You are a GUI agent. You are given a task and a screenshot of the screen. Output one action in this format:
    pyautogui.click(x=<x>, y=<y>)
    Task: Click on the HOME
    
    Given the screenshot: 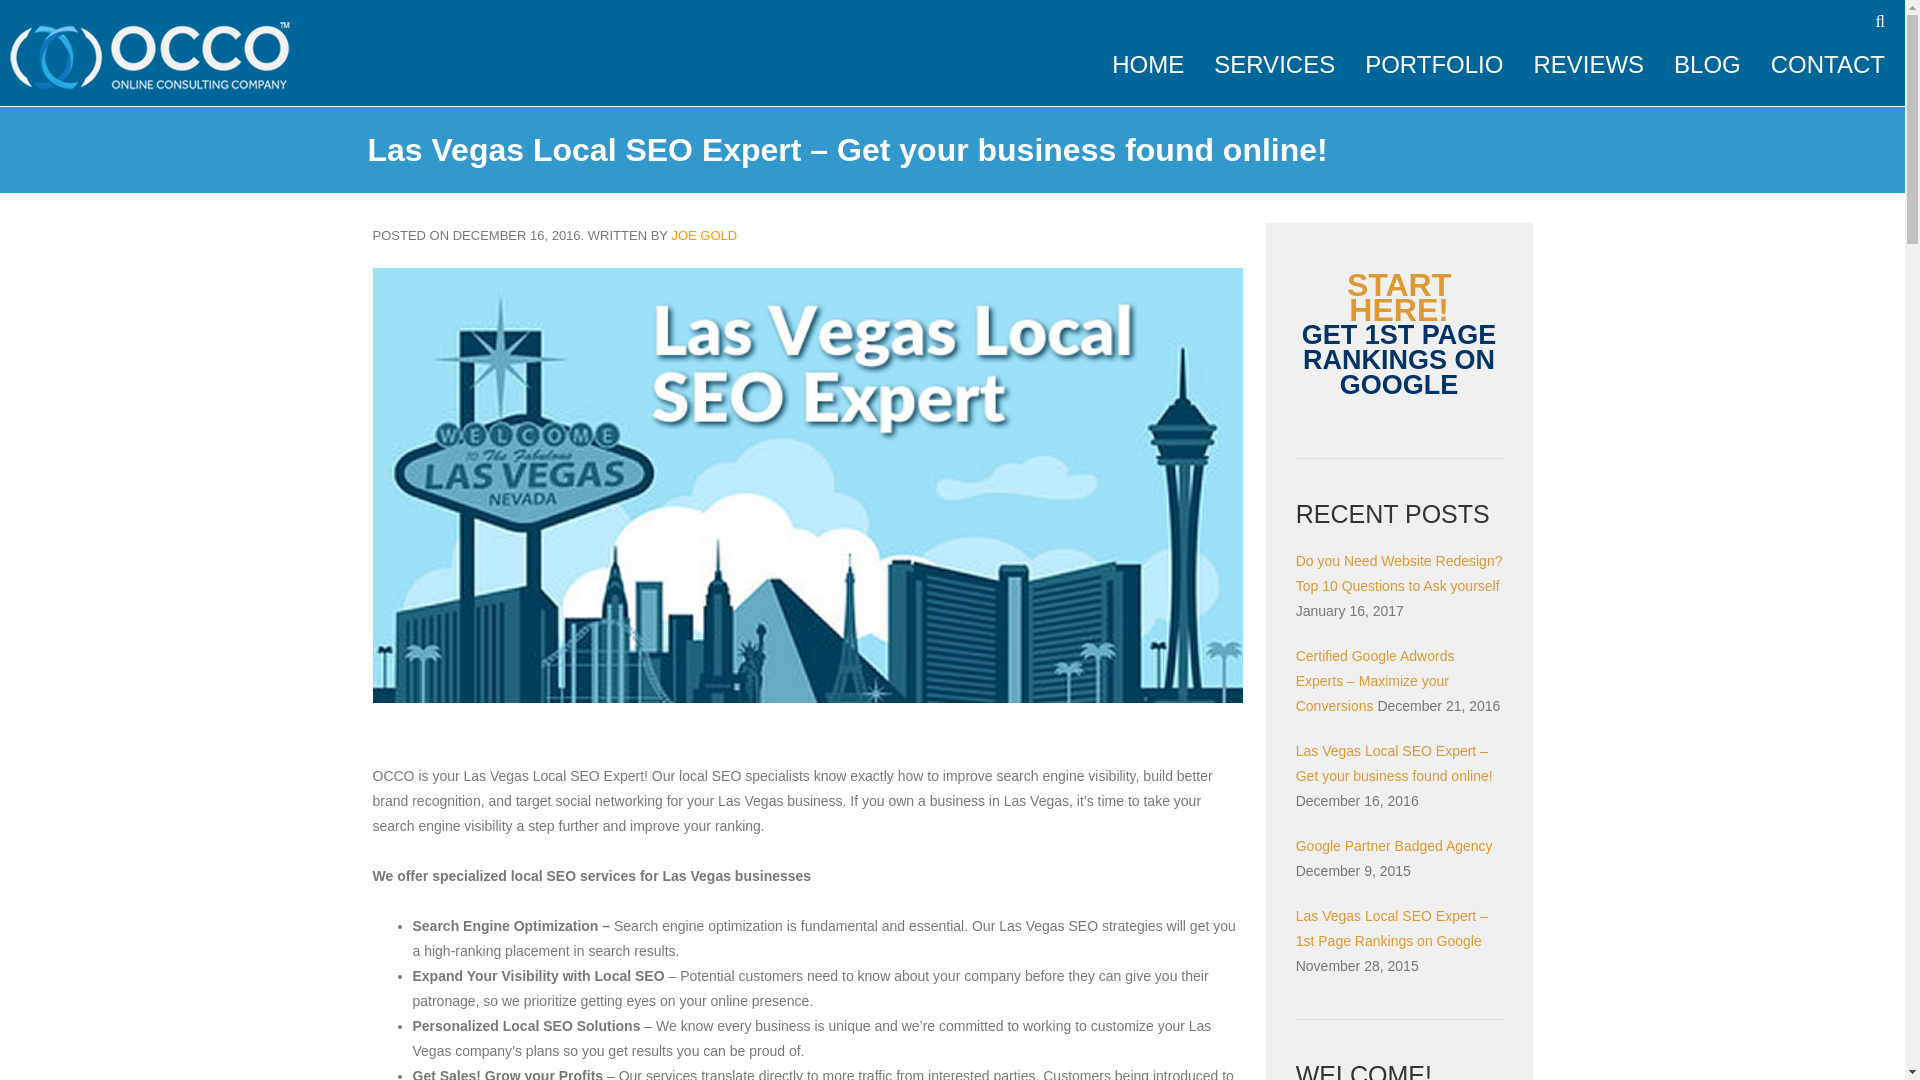 What is the action you would take?
    pyautogui.click(x=1148, y=64)
    